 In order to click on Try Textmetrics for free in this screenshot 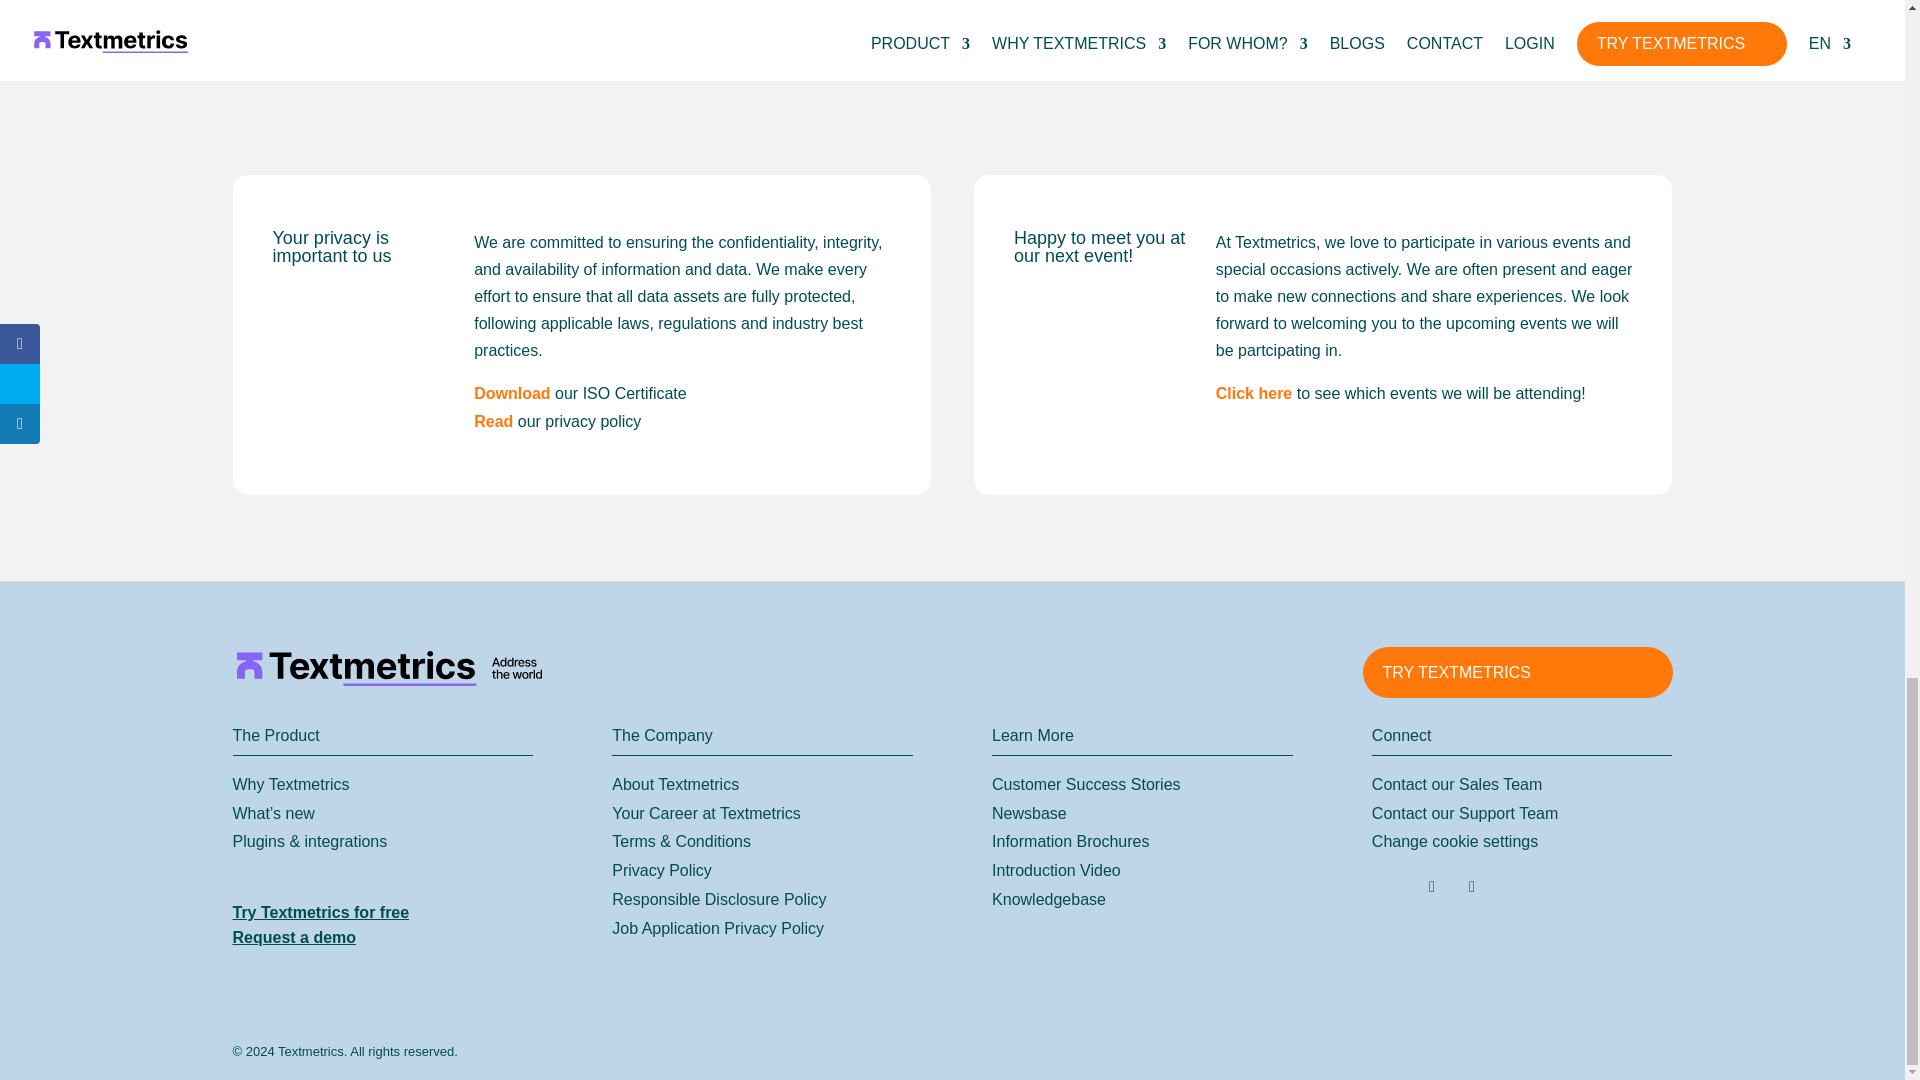, I will do `click(320, 912)`.